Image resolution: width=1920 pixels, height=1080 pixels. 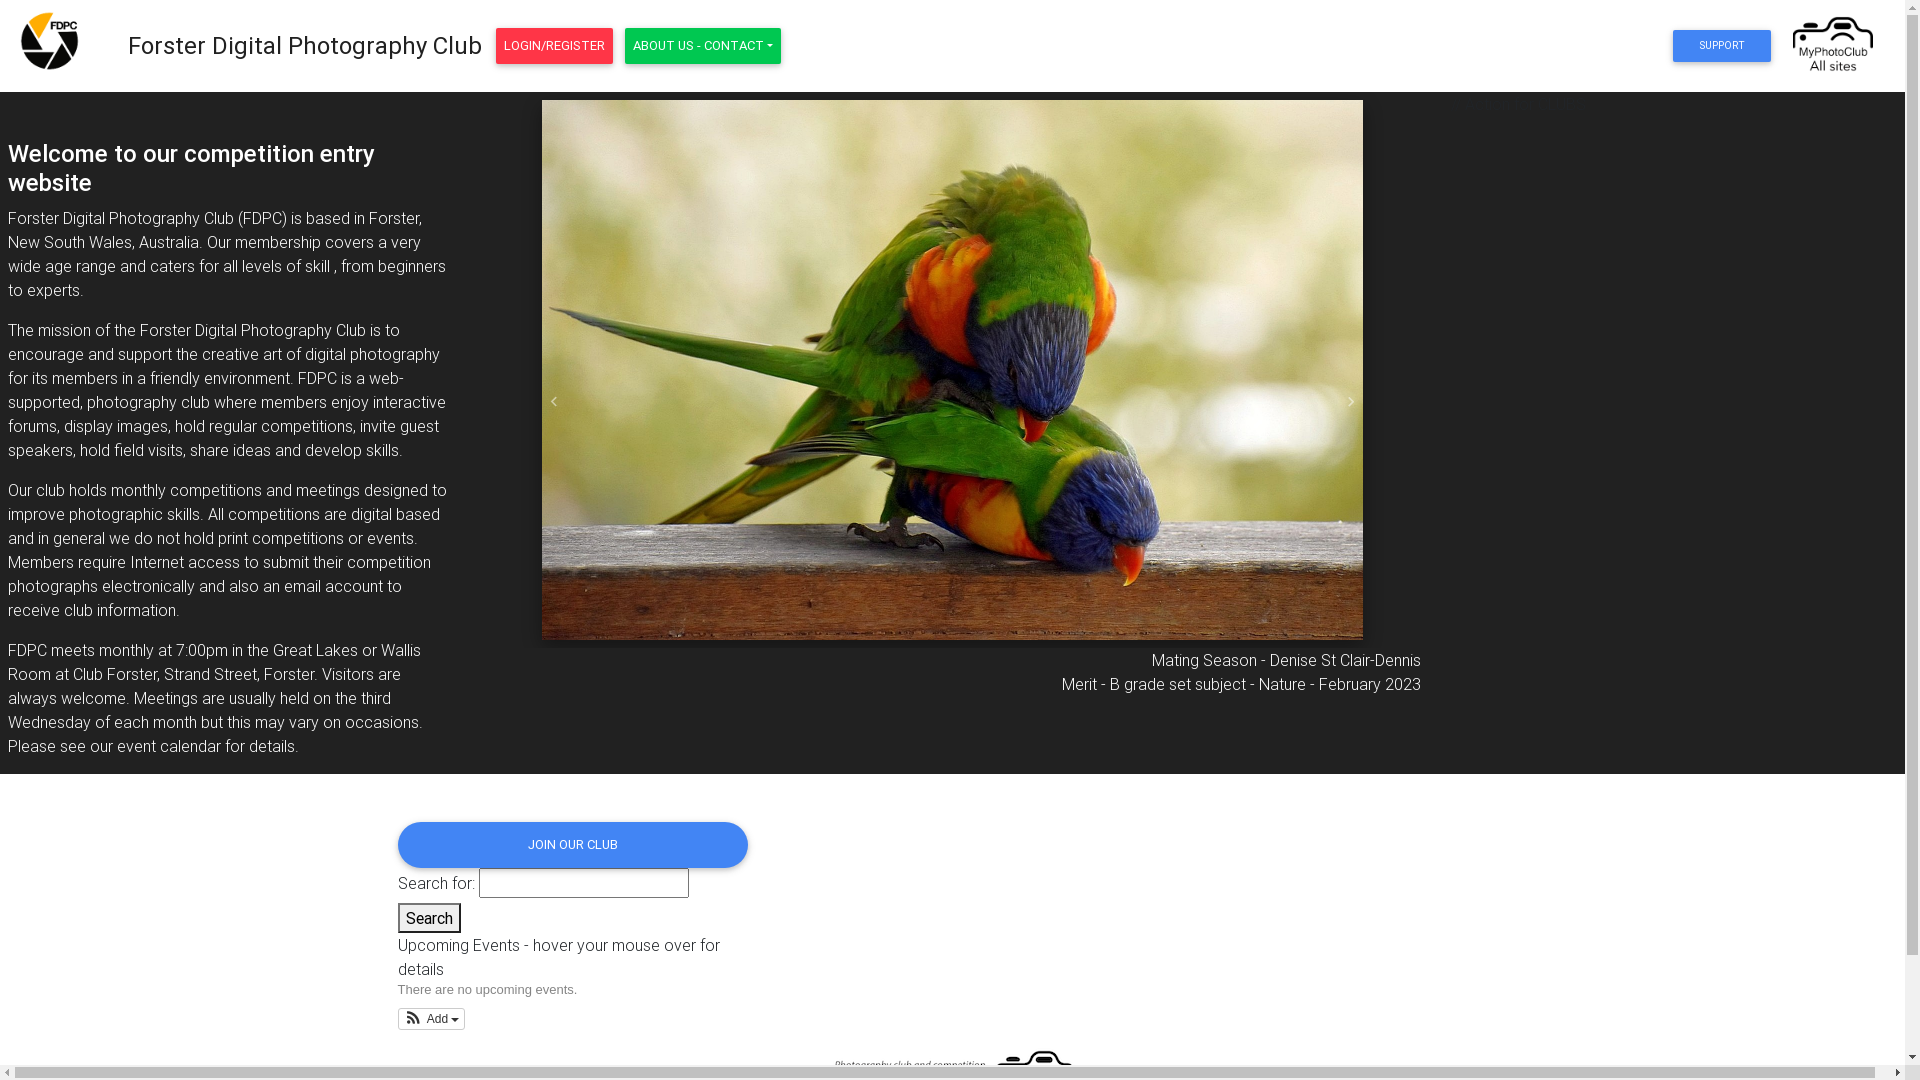 I want to click on LOGIN/REGISTER, so click(x=554, y=46).